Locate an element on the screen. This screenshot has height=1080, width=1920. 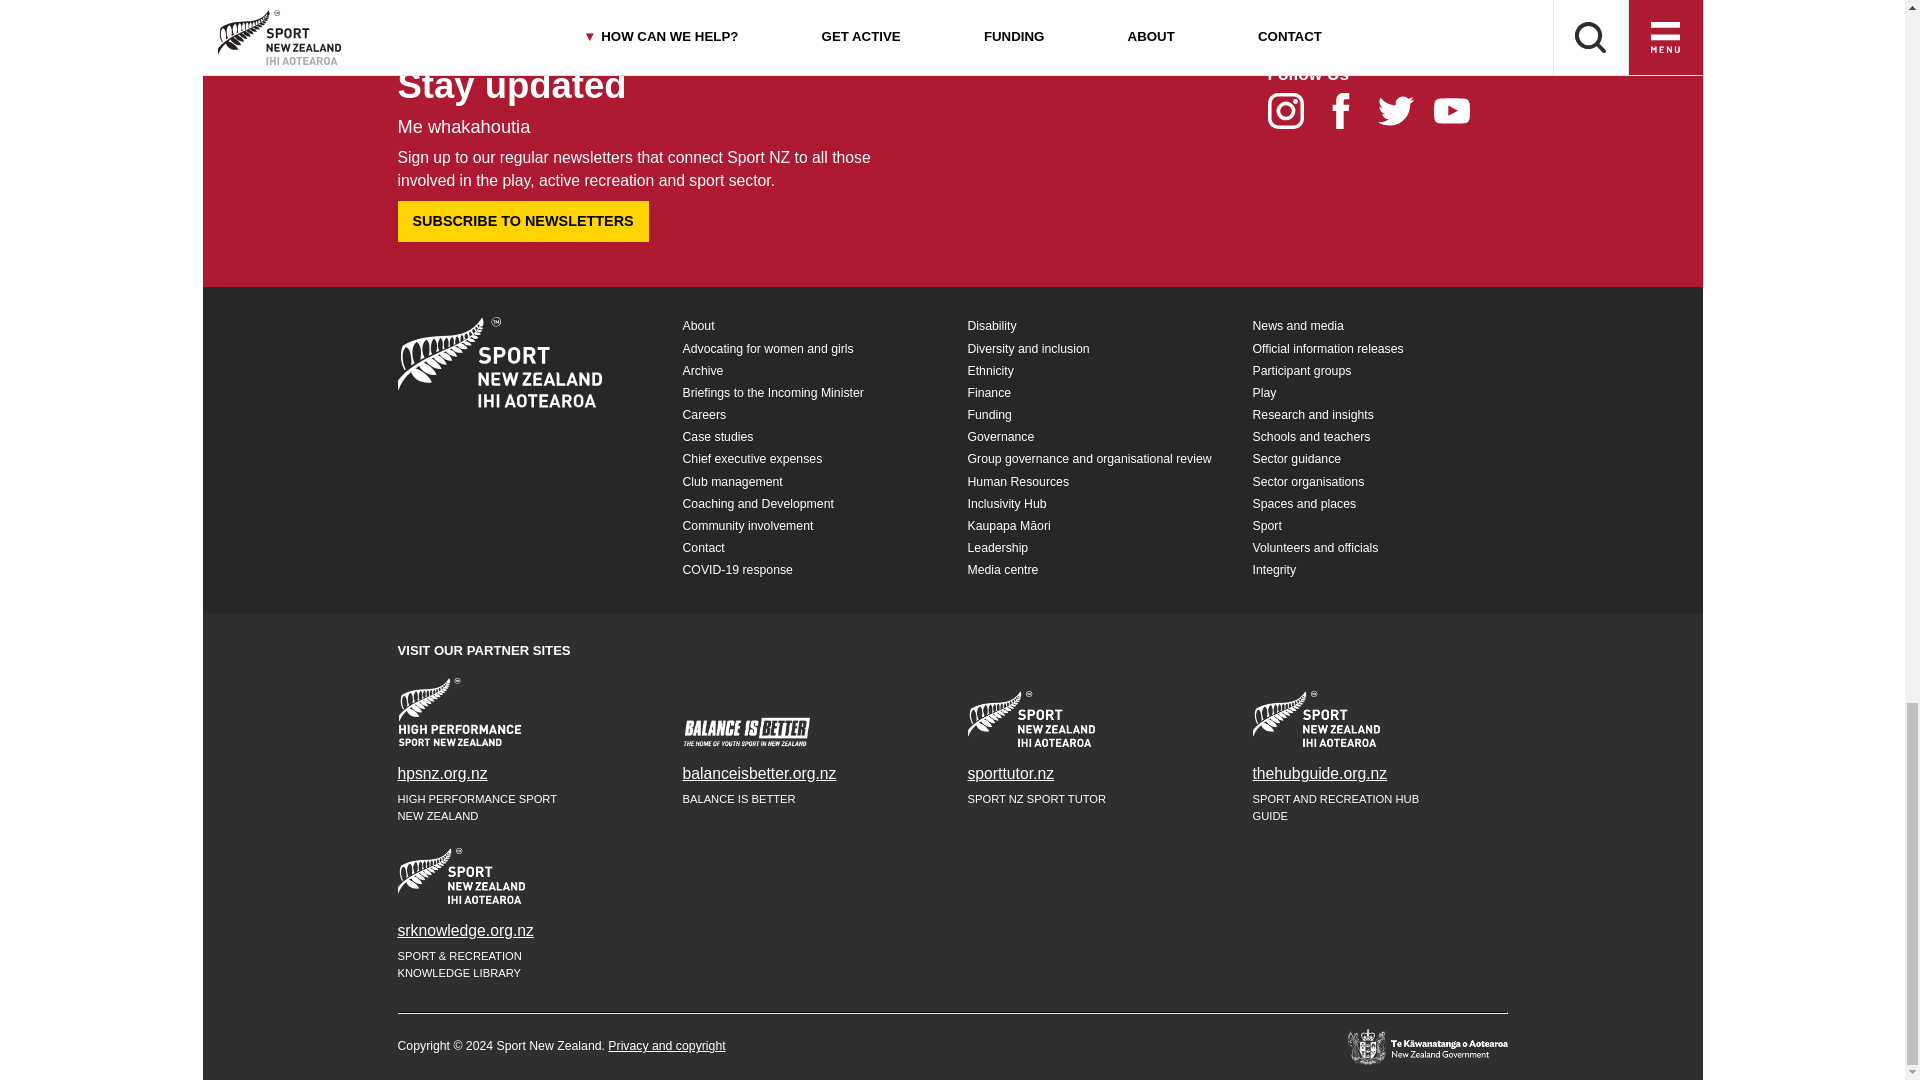
Instagram is located at coordinates (1294, 116).